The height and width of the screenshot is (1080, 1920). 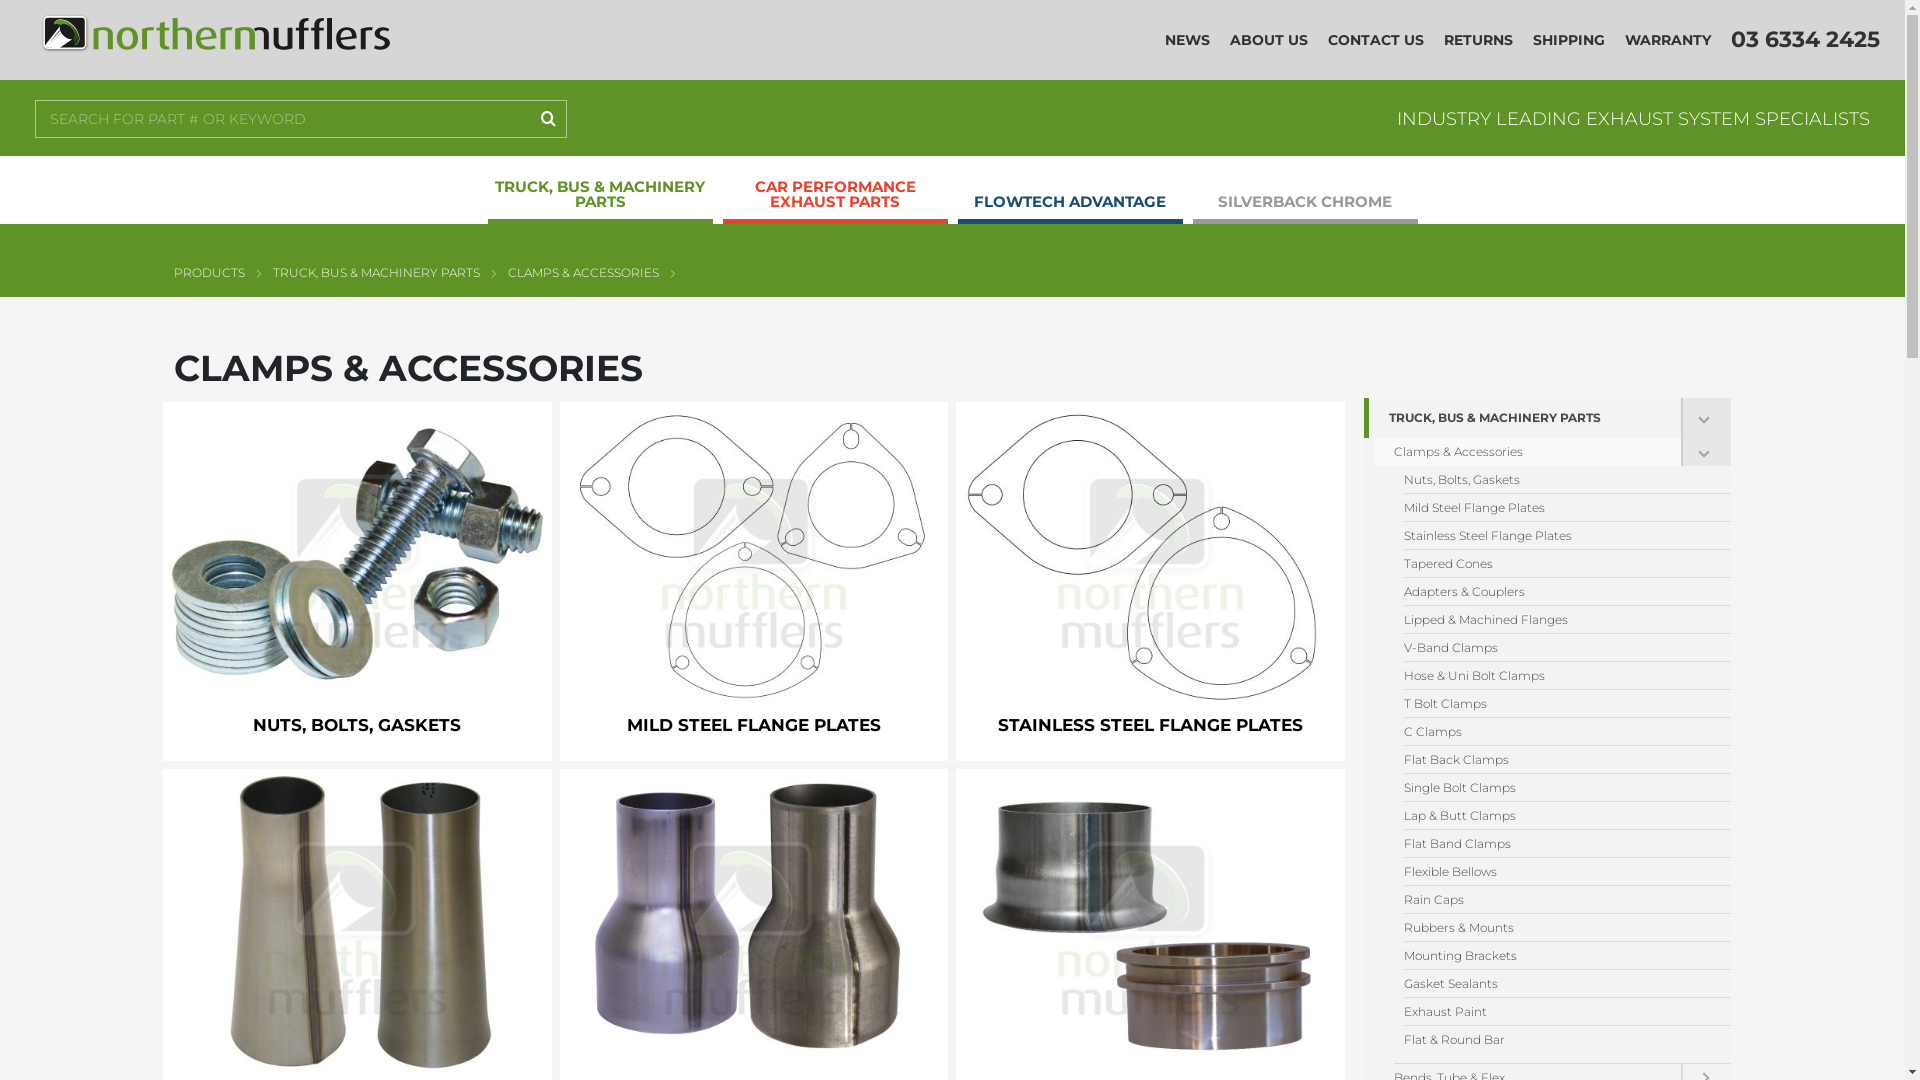 What do you see at coordinates (1558, 564) in the screenshot?
I see `Tapered Cones` at bounding box center [1558, 564].